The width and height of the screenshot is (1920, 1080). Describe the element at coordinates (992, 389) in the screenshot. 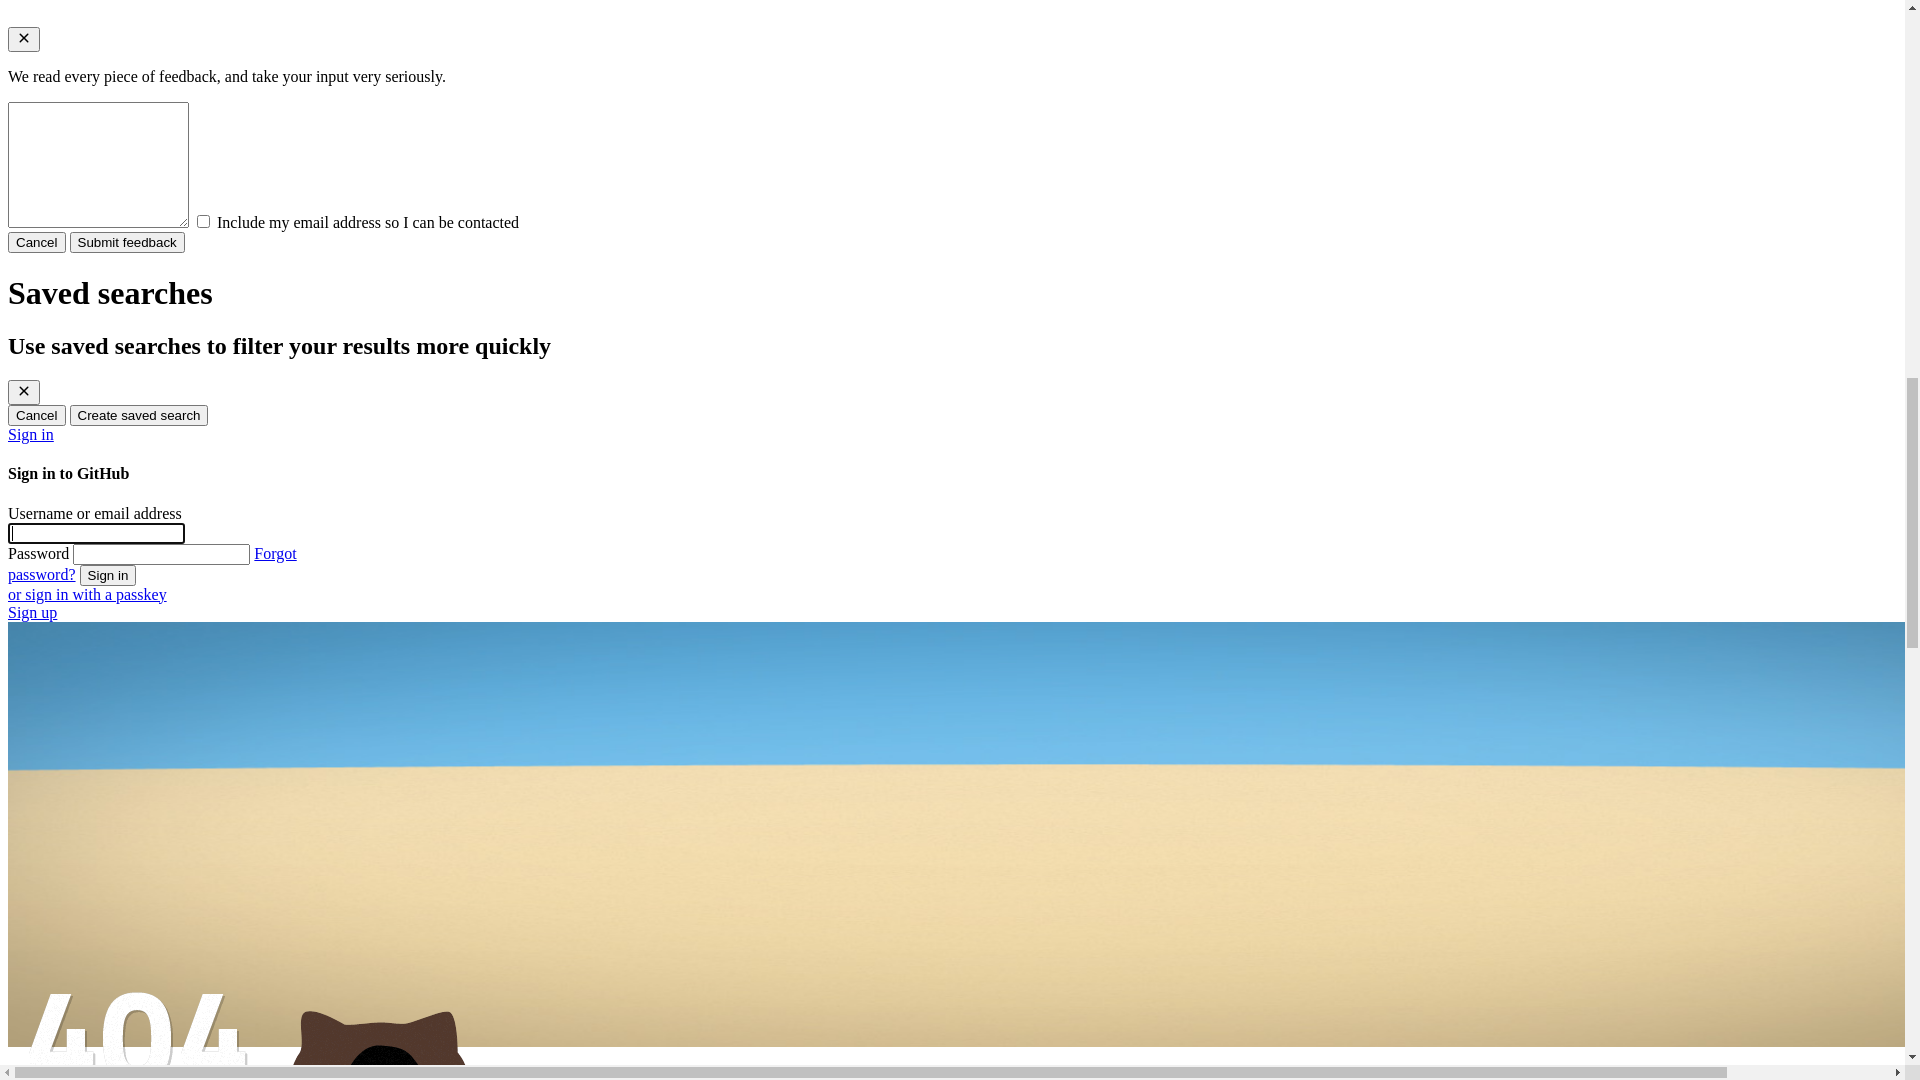

I see `Codespaces
Instant dev environments` at that location.